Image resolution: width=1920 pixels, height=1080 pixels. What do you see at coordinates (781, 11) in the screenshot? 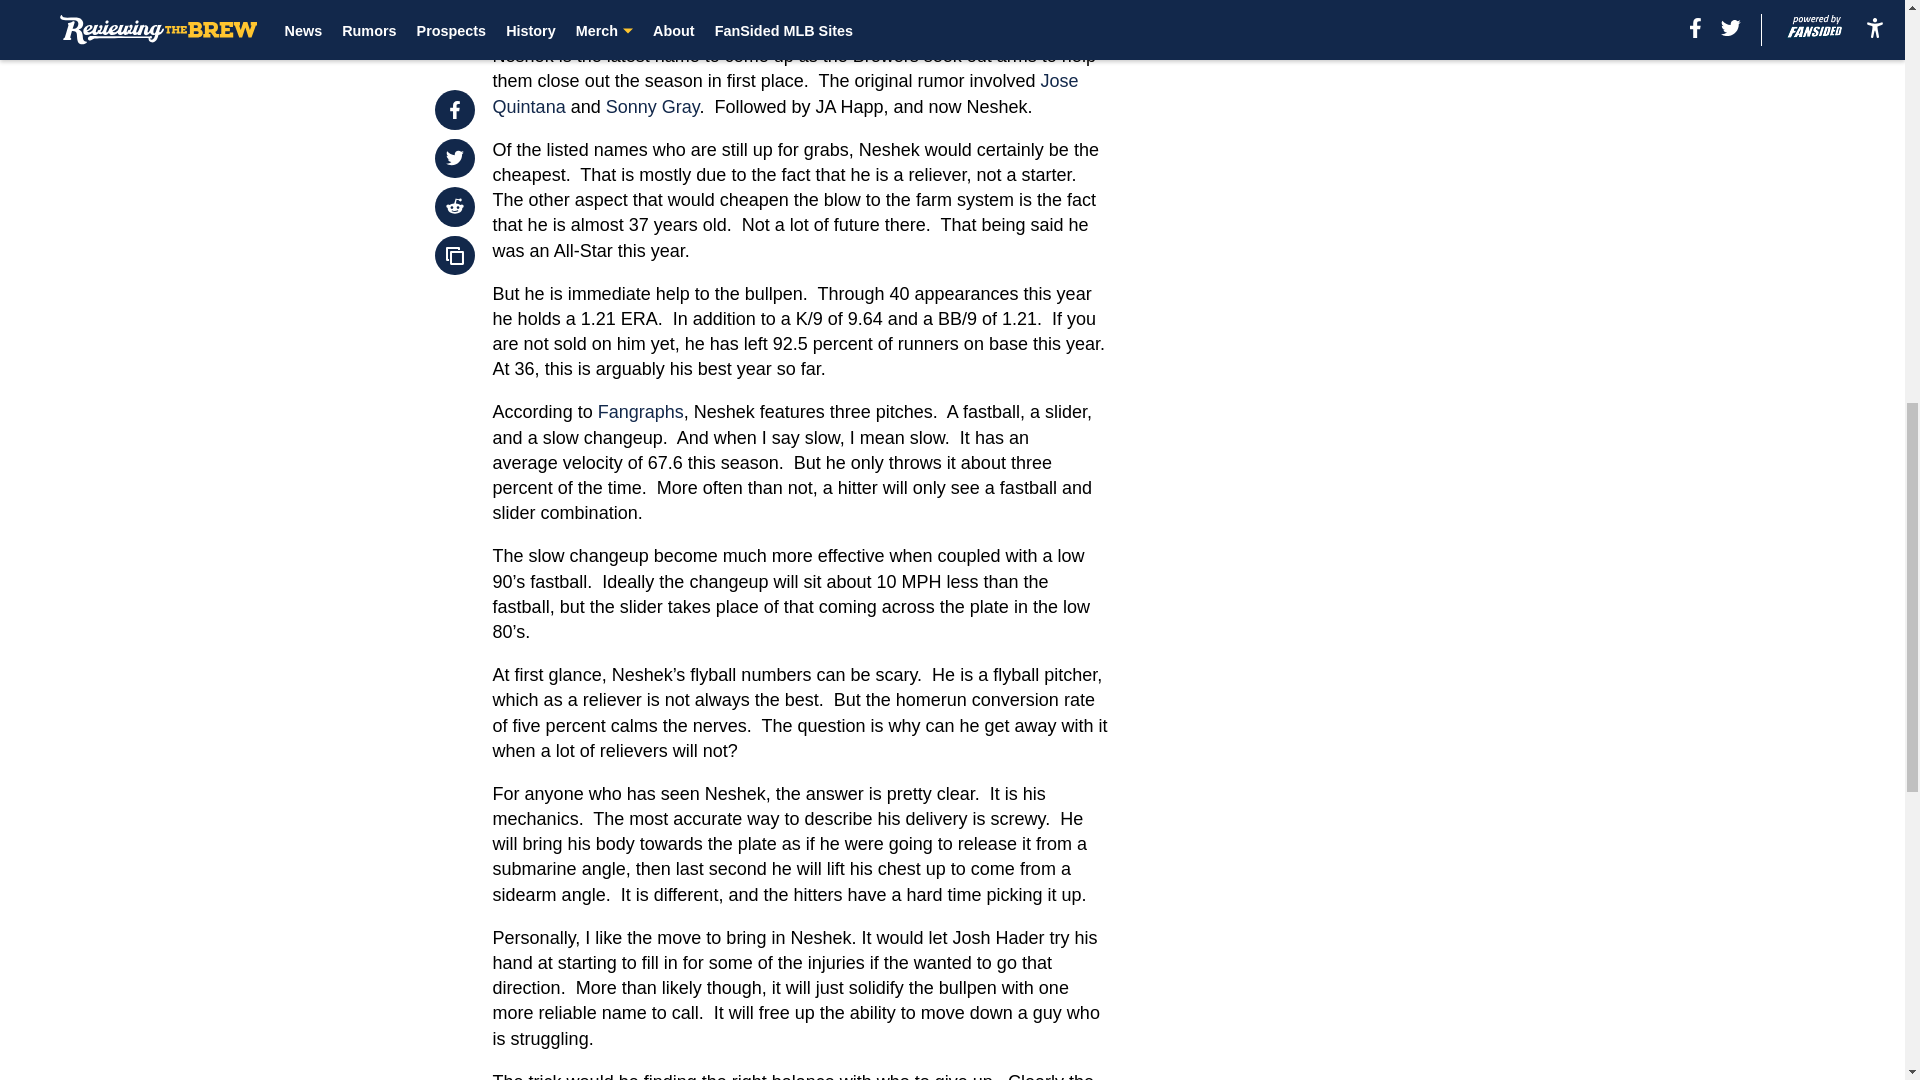
I see `Milwaukee Brewers` at bounding box center [781, 11].